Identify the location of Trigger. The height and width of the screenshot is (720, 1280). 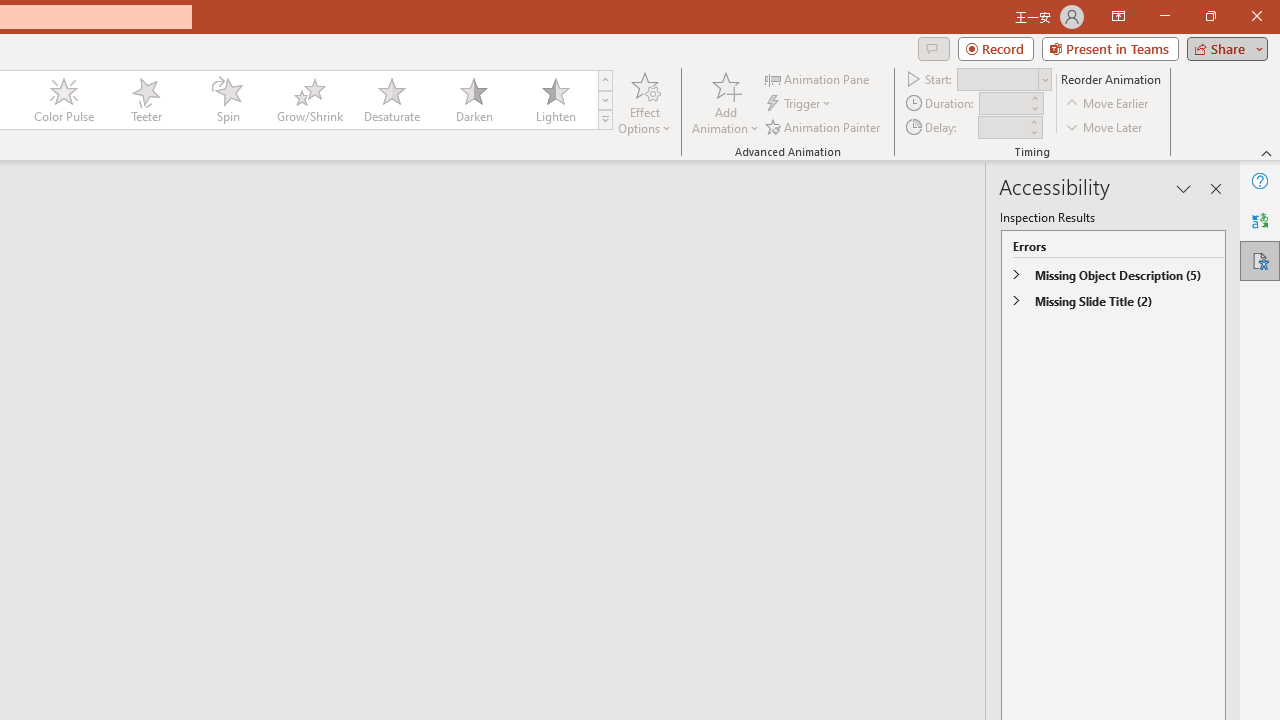
(800, 104).